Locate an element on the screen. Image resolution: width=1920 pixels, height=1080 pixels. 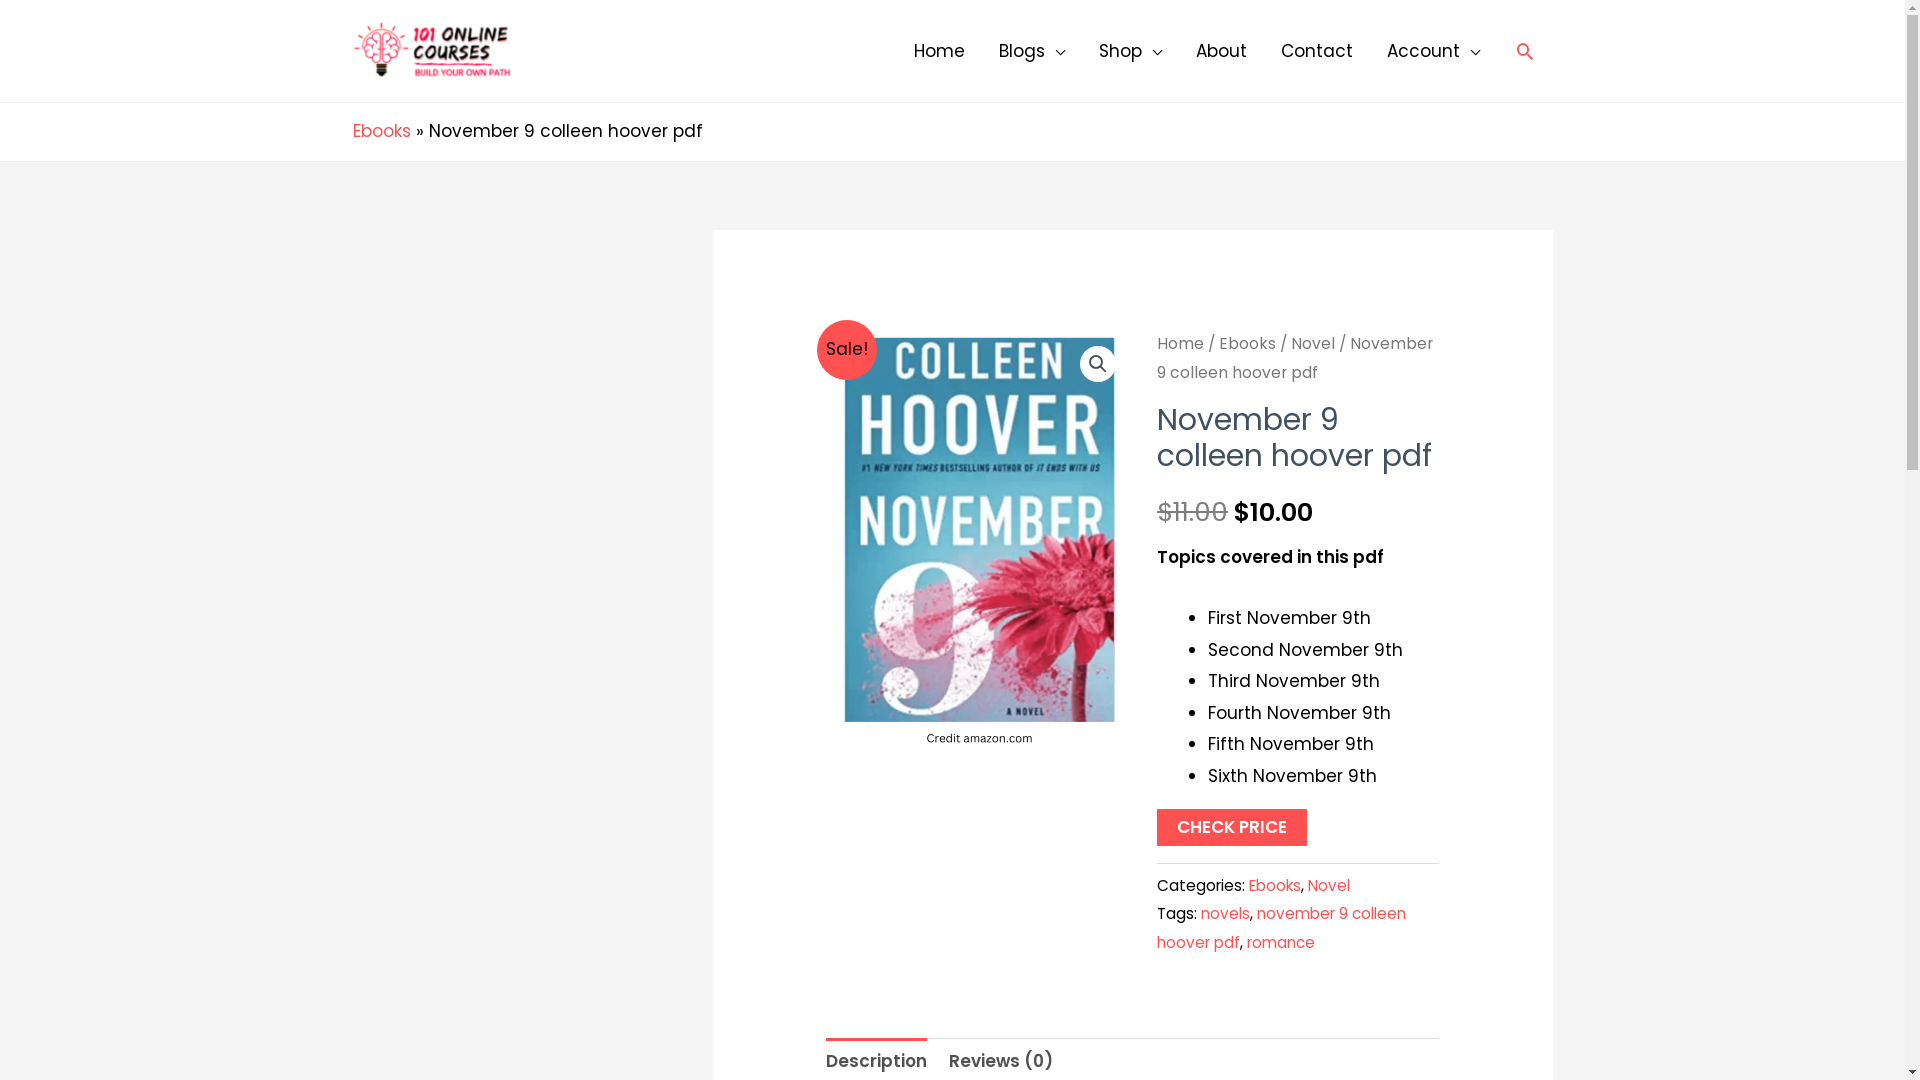
About is located at coordinates (1220, 51).